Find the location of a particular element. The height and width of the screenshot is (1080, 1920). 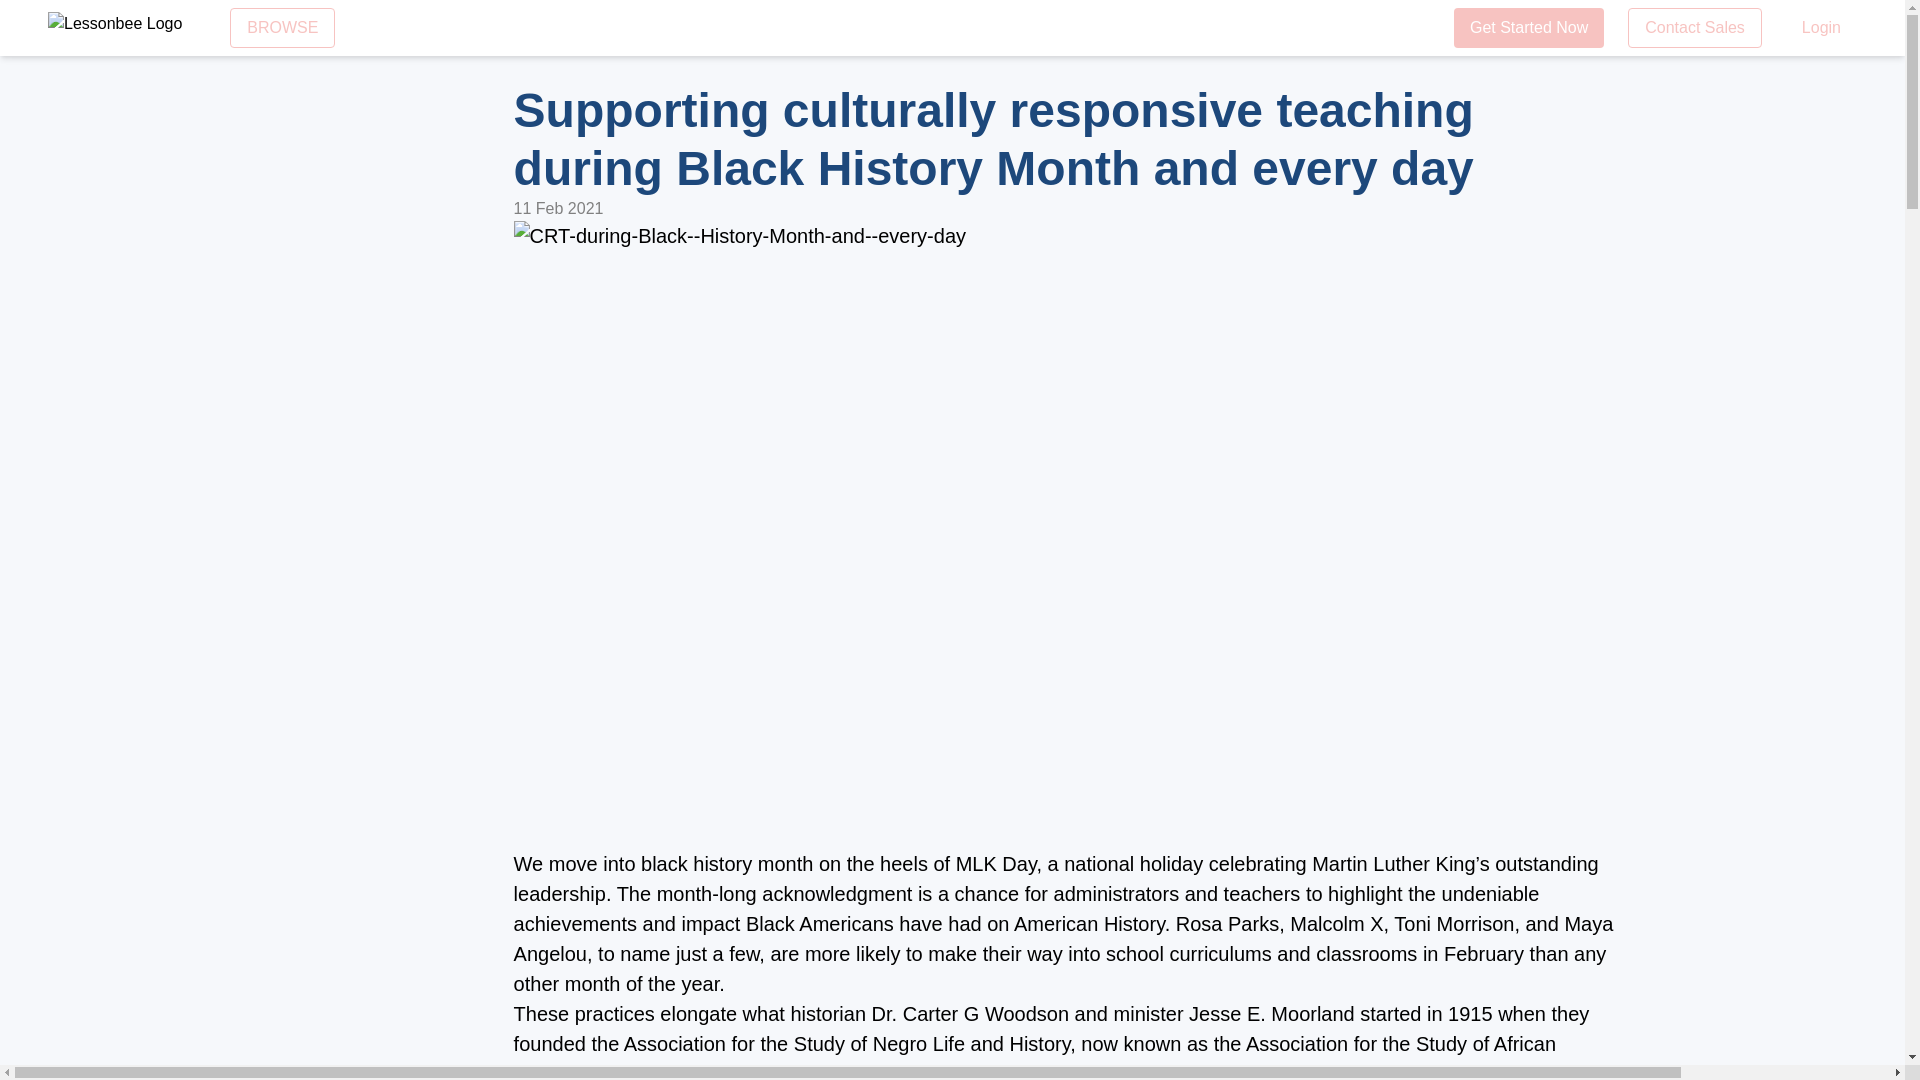

Contact Sales is located at coordinates (1695, 27).